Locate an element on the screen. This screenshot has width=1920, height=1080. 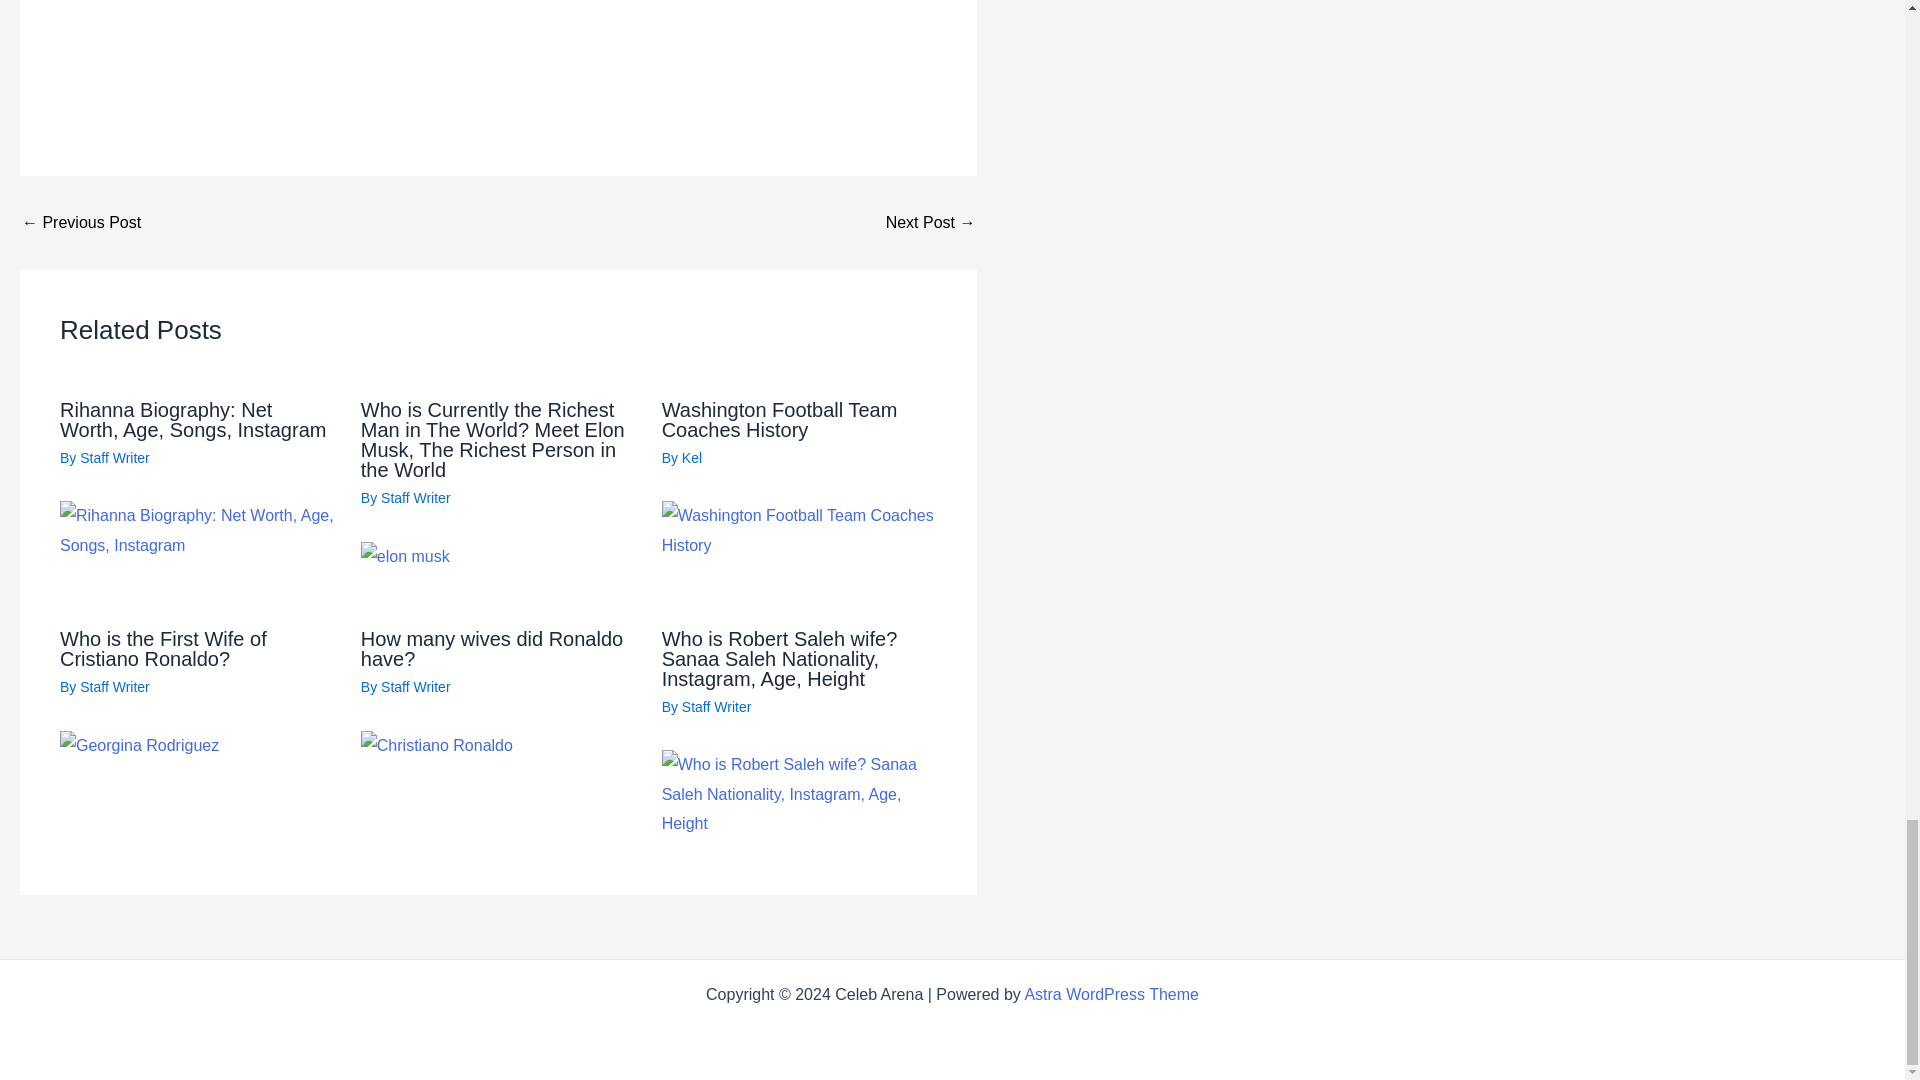
View all posts by Staff Writer is located at coordinates (114, 687).